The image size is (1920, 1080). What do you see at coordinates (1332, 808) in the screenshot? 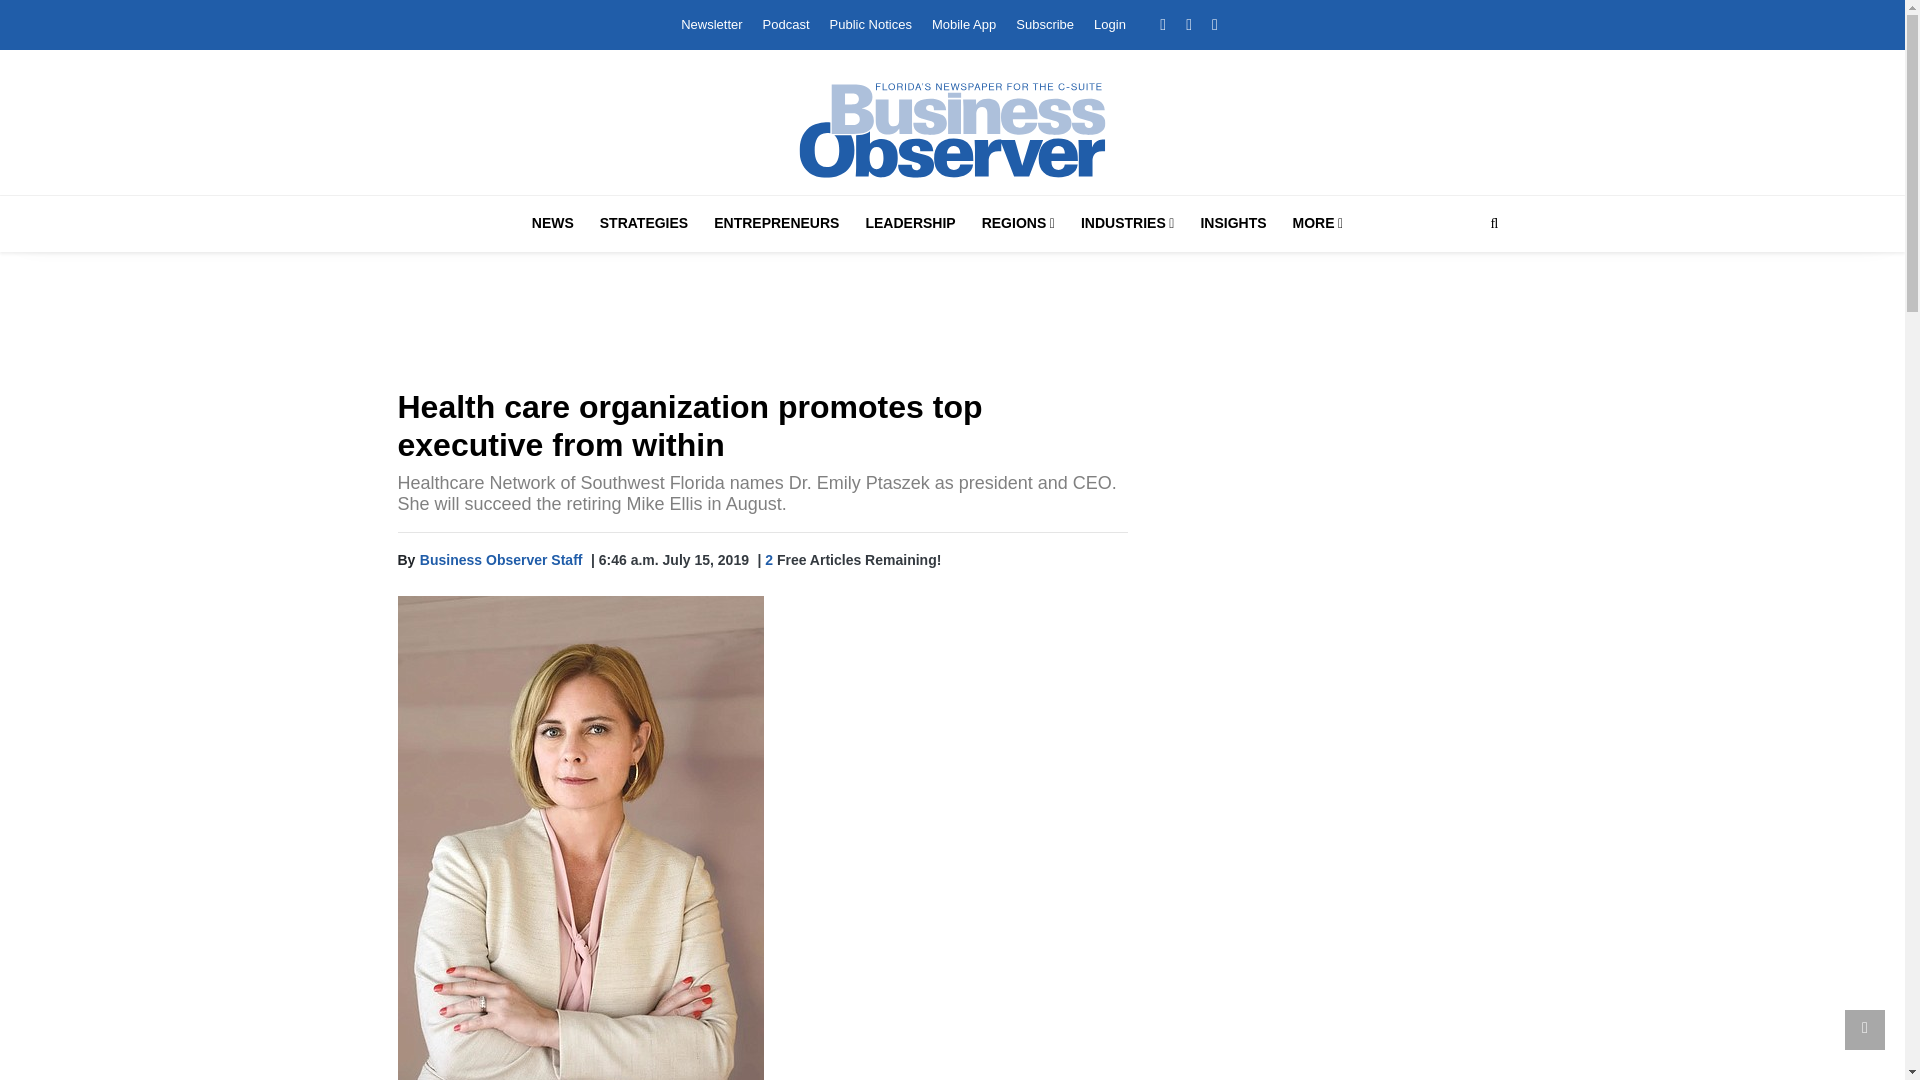
I see `3rd party ad content` at bounding box center [1332, 808].